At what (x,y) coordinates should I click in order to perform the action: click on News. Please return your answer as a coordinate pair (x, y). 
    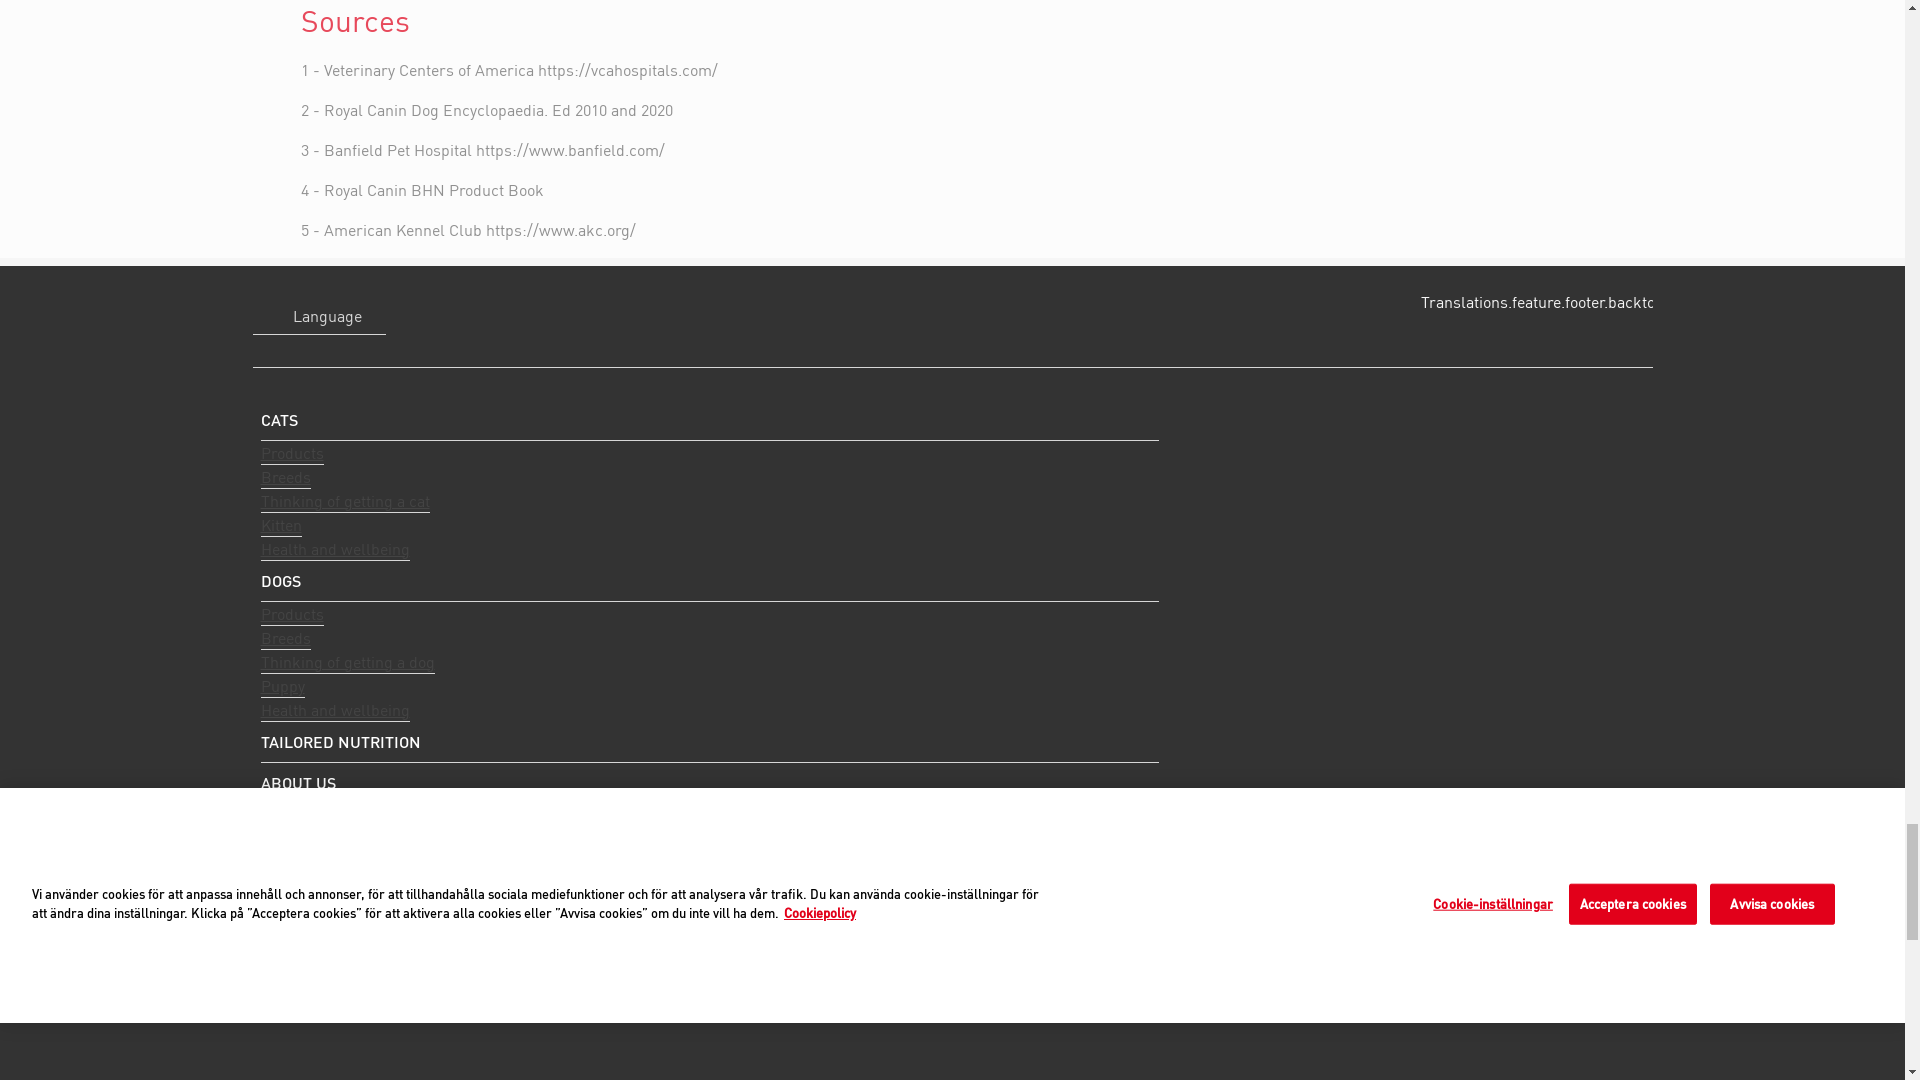
    Looking at the image, I should click on (279, 912).